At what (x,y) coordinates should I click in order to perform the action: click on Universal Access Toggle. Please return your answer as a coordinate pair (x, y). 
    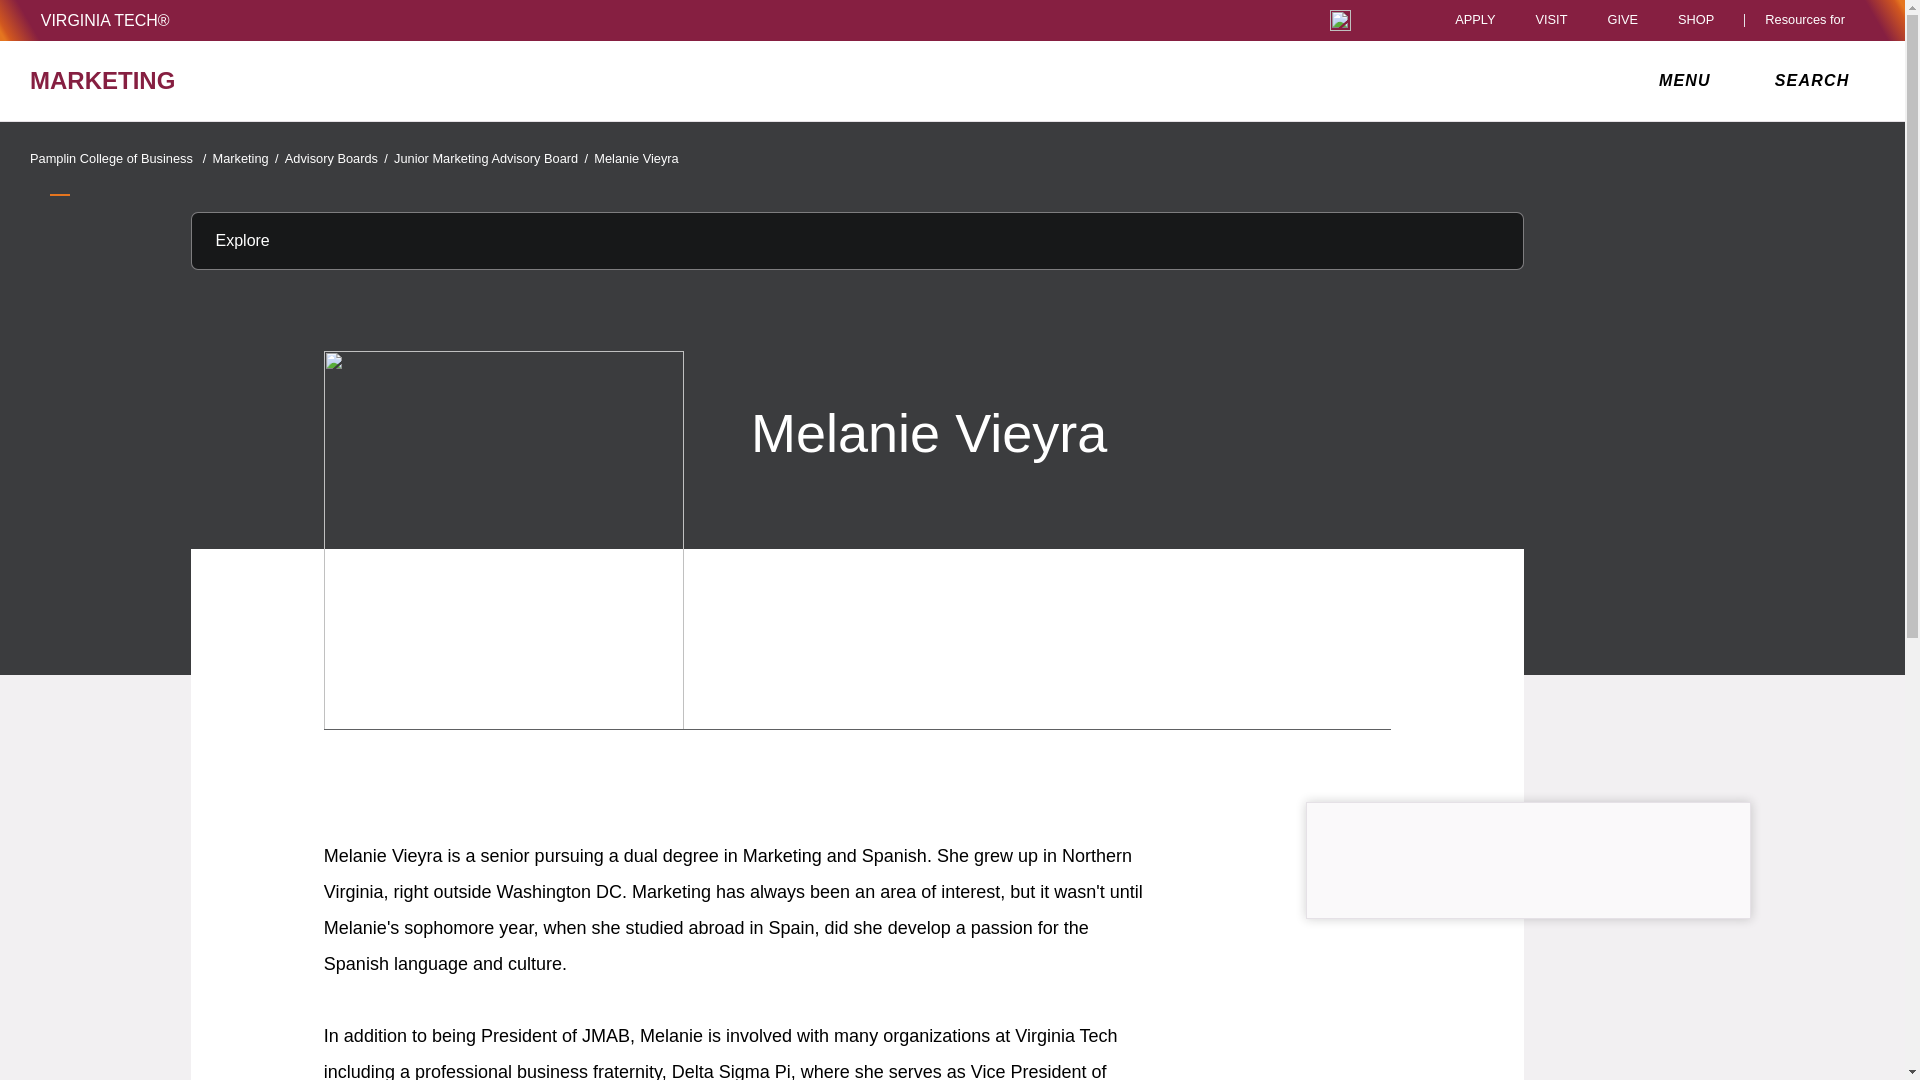
    Looking at the image, I should click on (1340, 20).